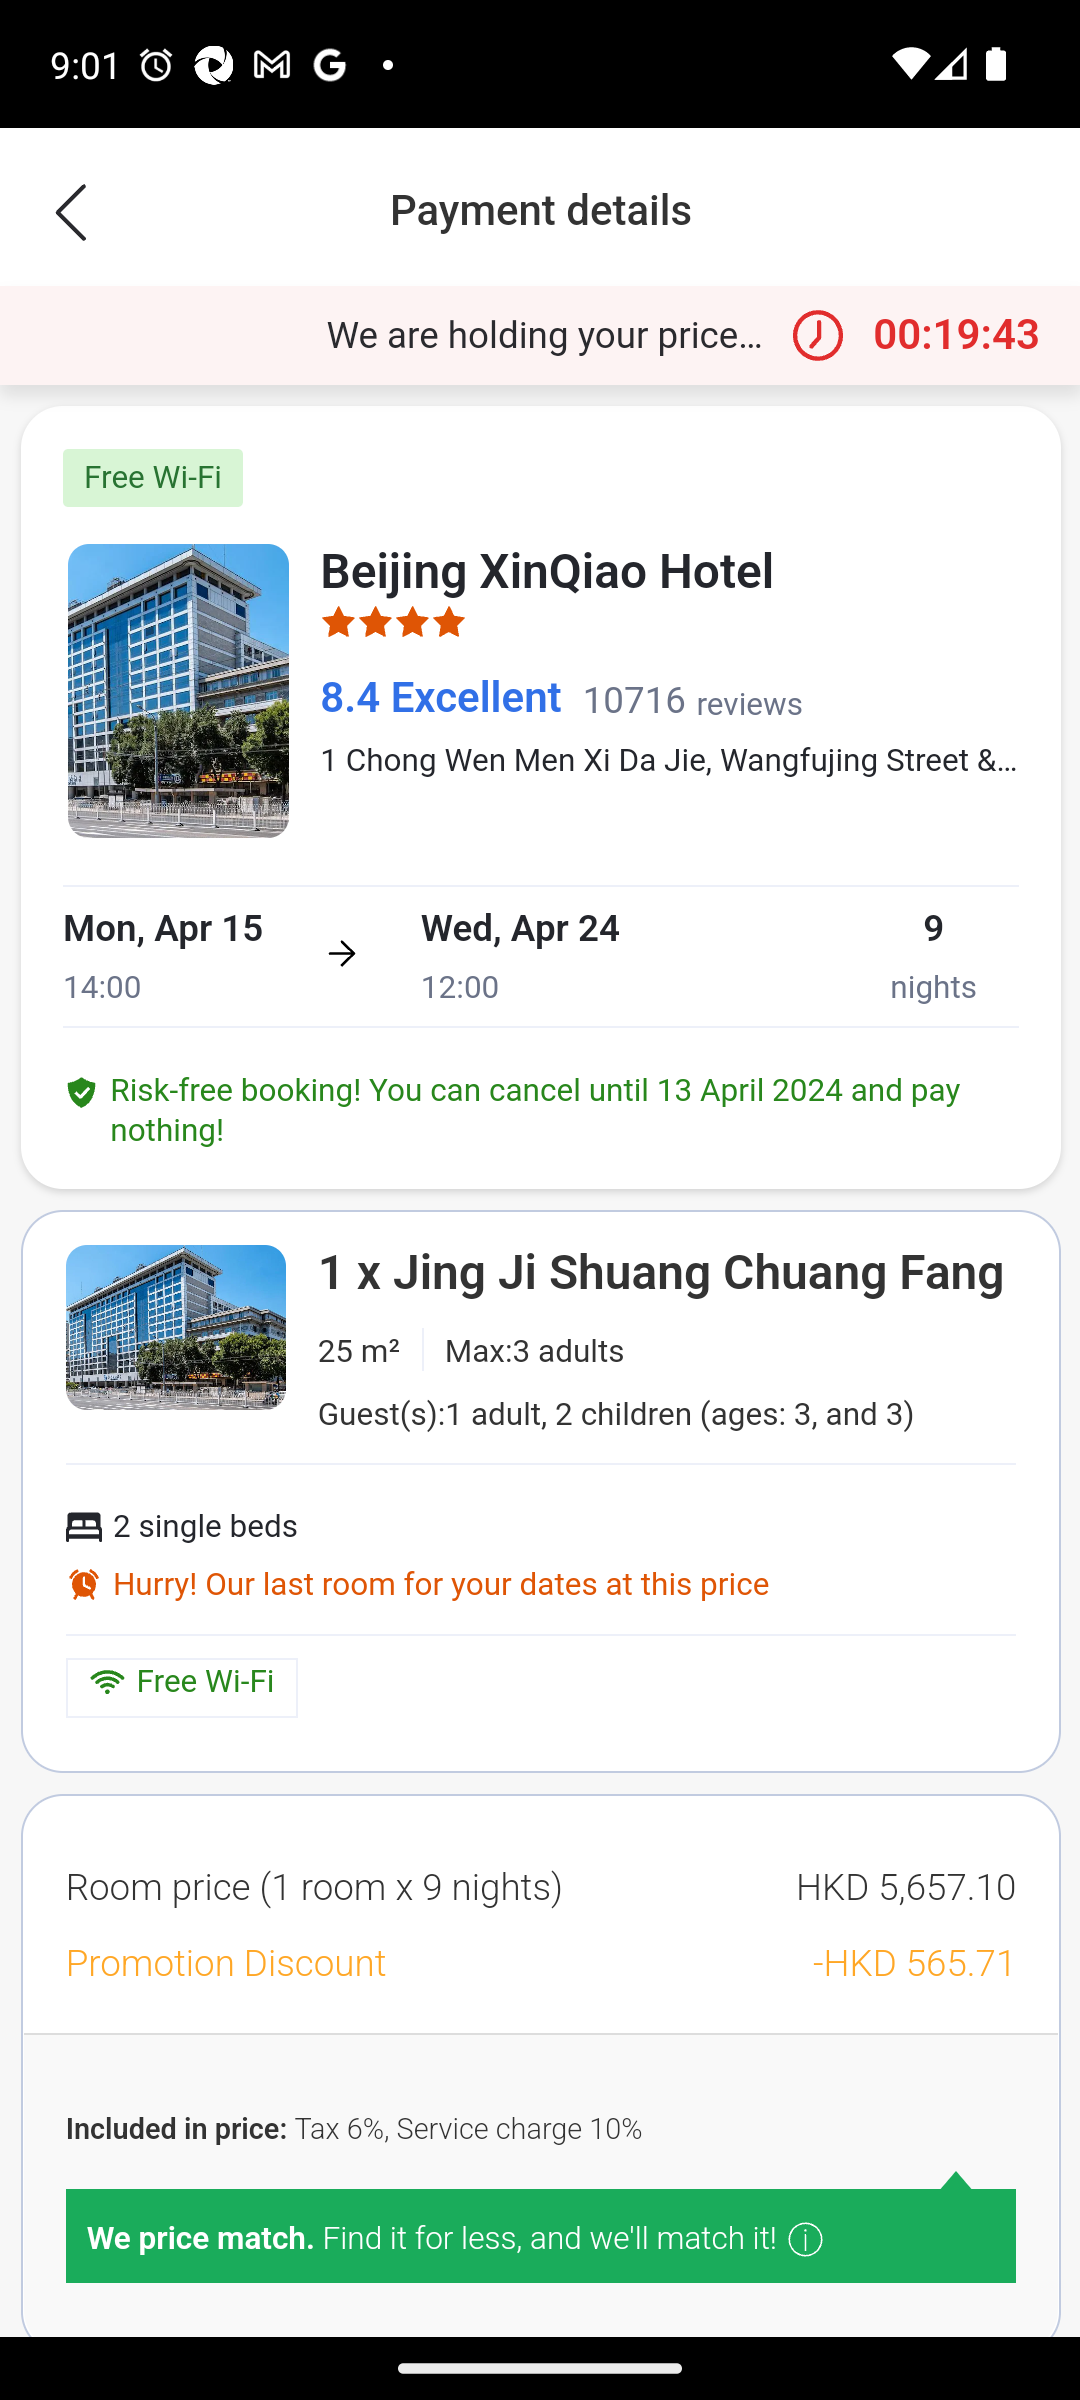 The width and height of the screenshot is (1080, 2400). I want to click on Hotel, so click(177, 691).